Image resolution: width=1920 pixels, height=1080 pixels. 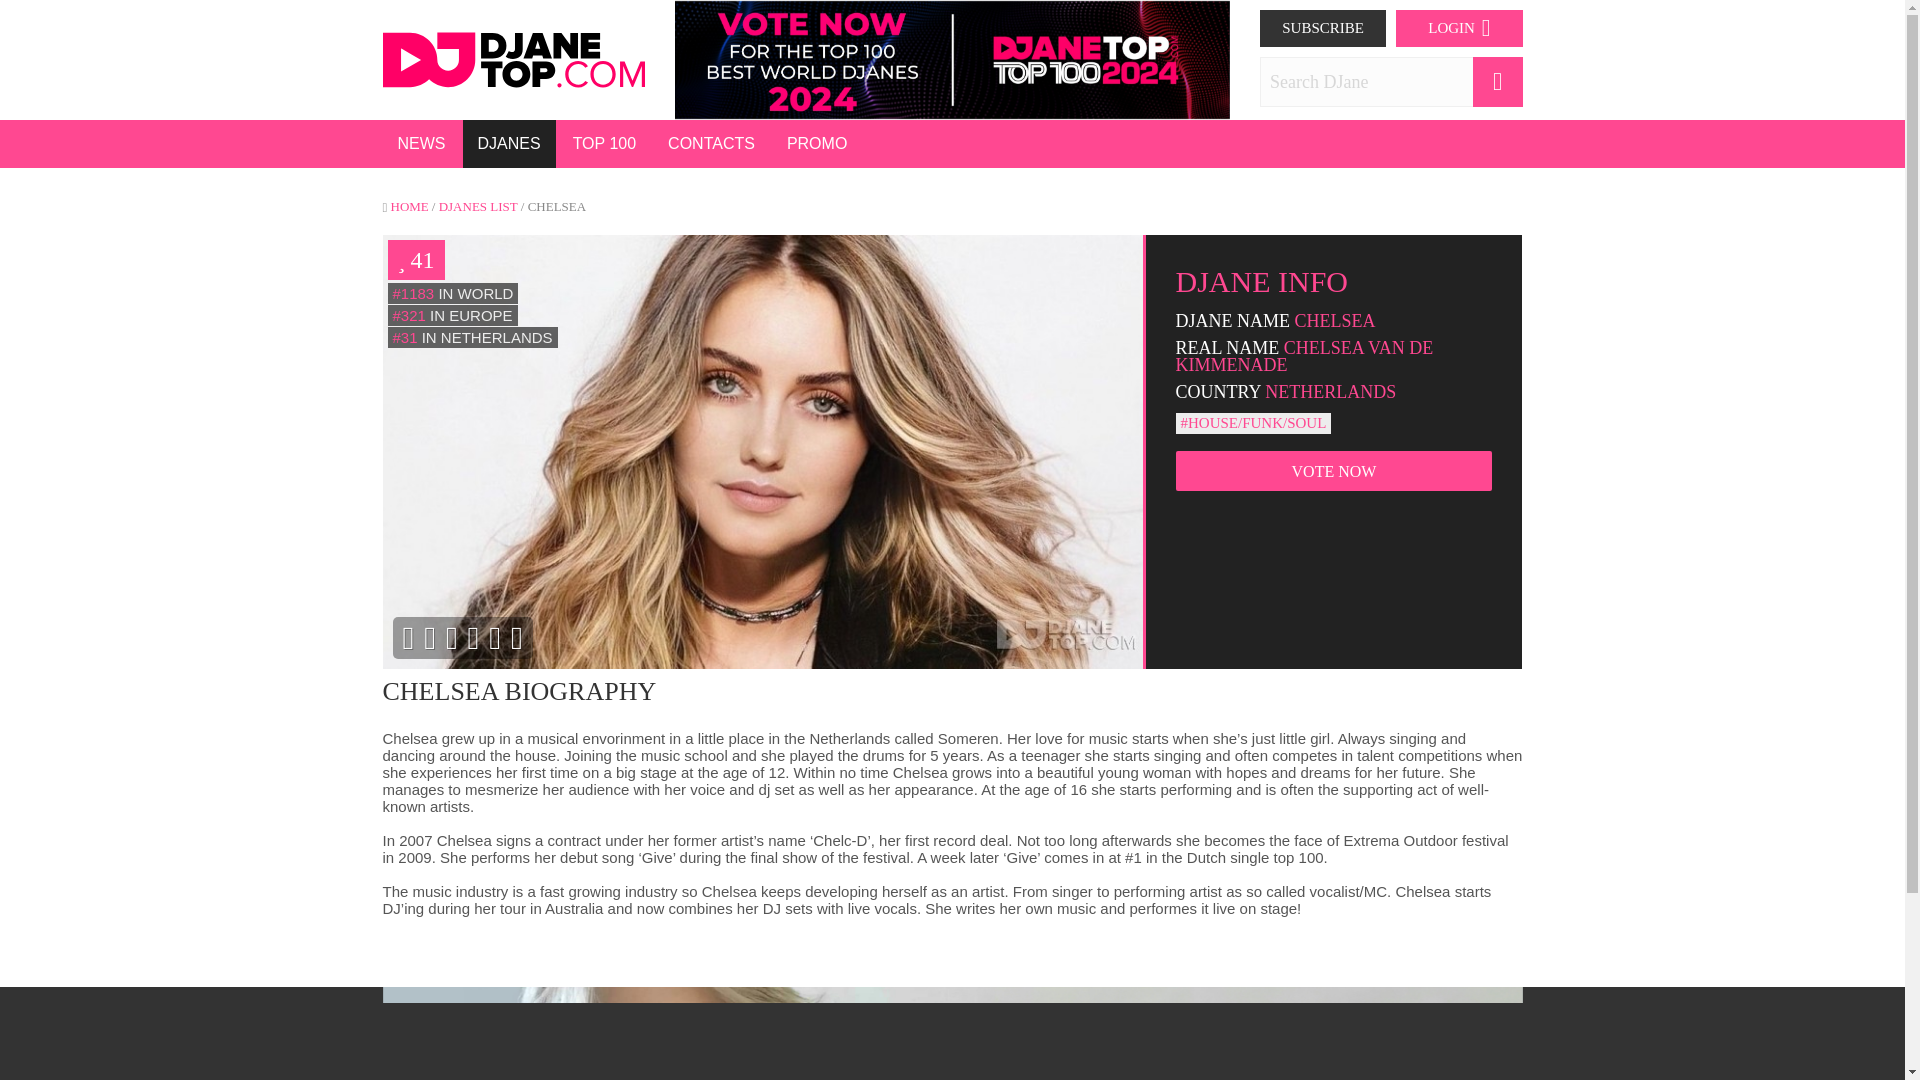 What do you see at coordinates (1322, 28) in the screenshot?
I see `SUBSCRIBE` at bounding box center [1322, 28].